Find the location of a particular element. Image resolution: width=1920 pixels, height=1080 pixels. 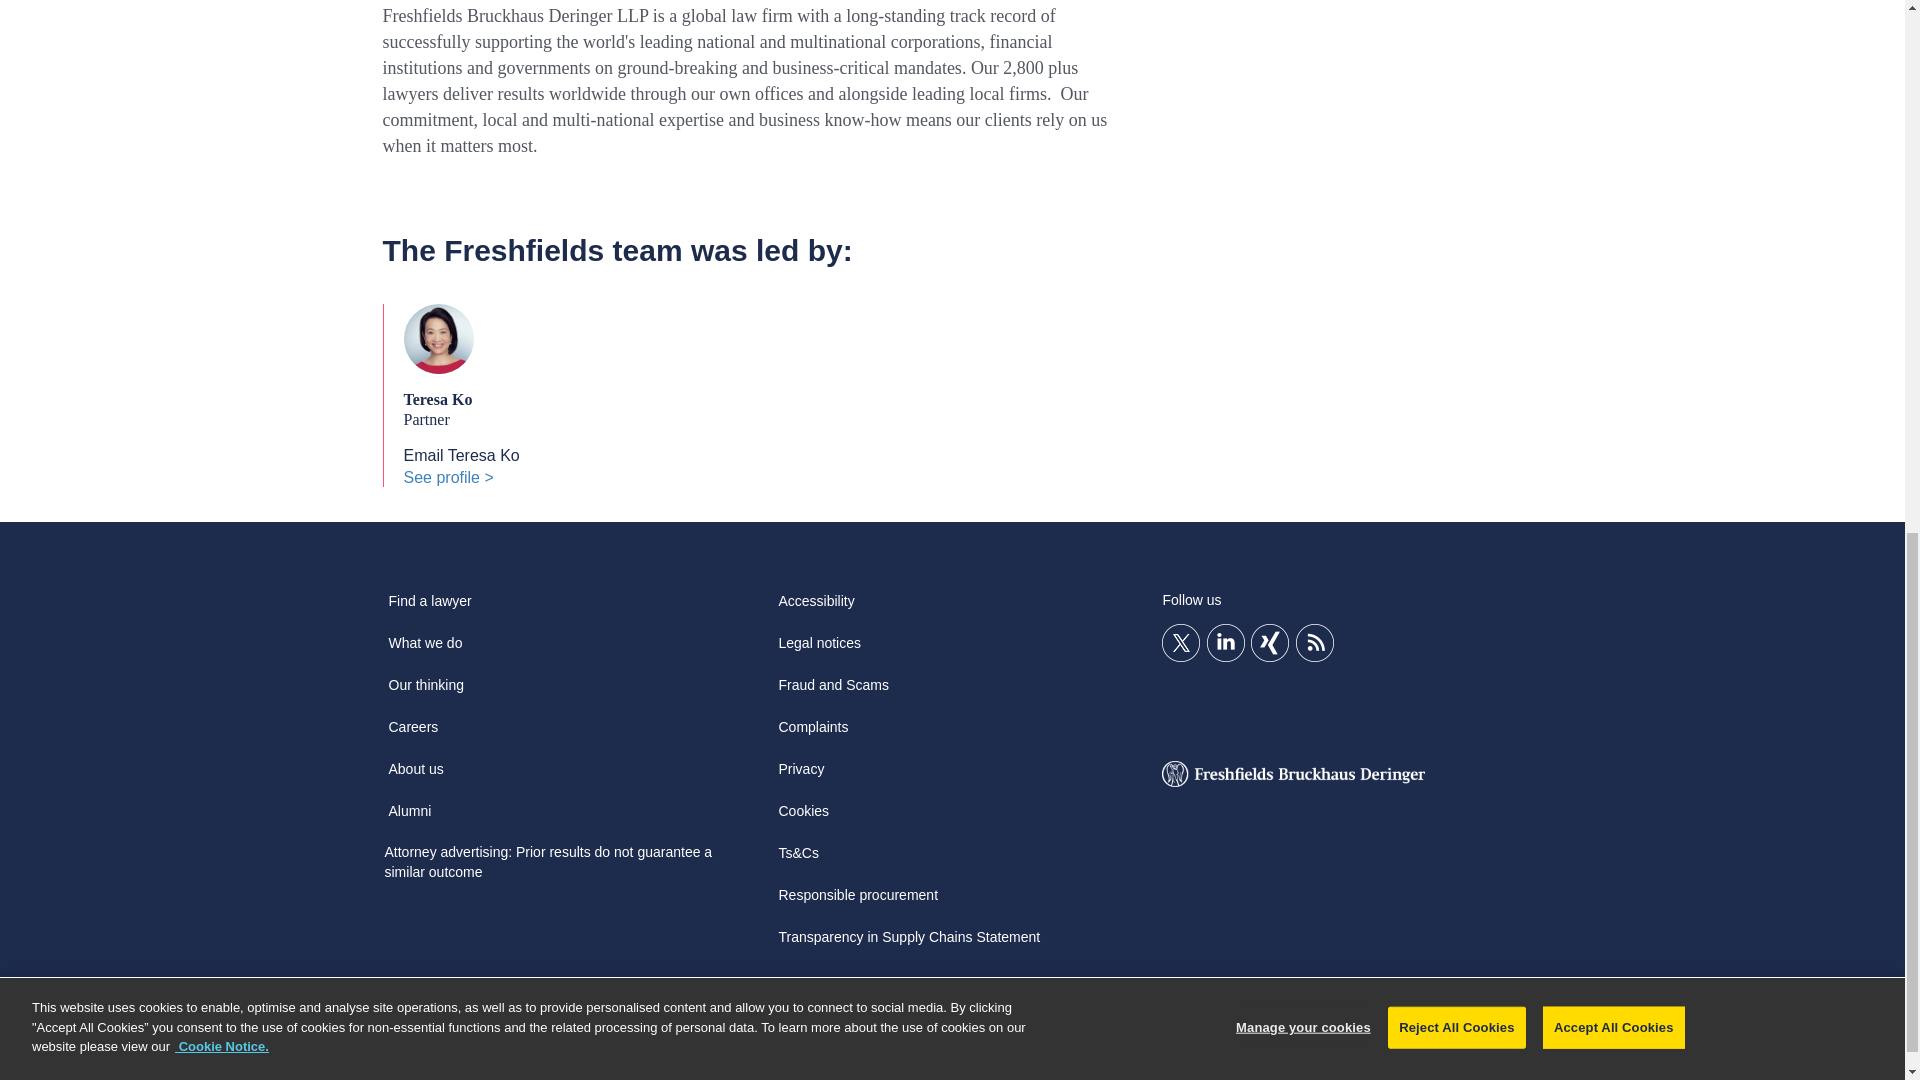

Responsible procurement is located at coordinates (858, 902).